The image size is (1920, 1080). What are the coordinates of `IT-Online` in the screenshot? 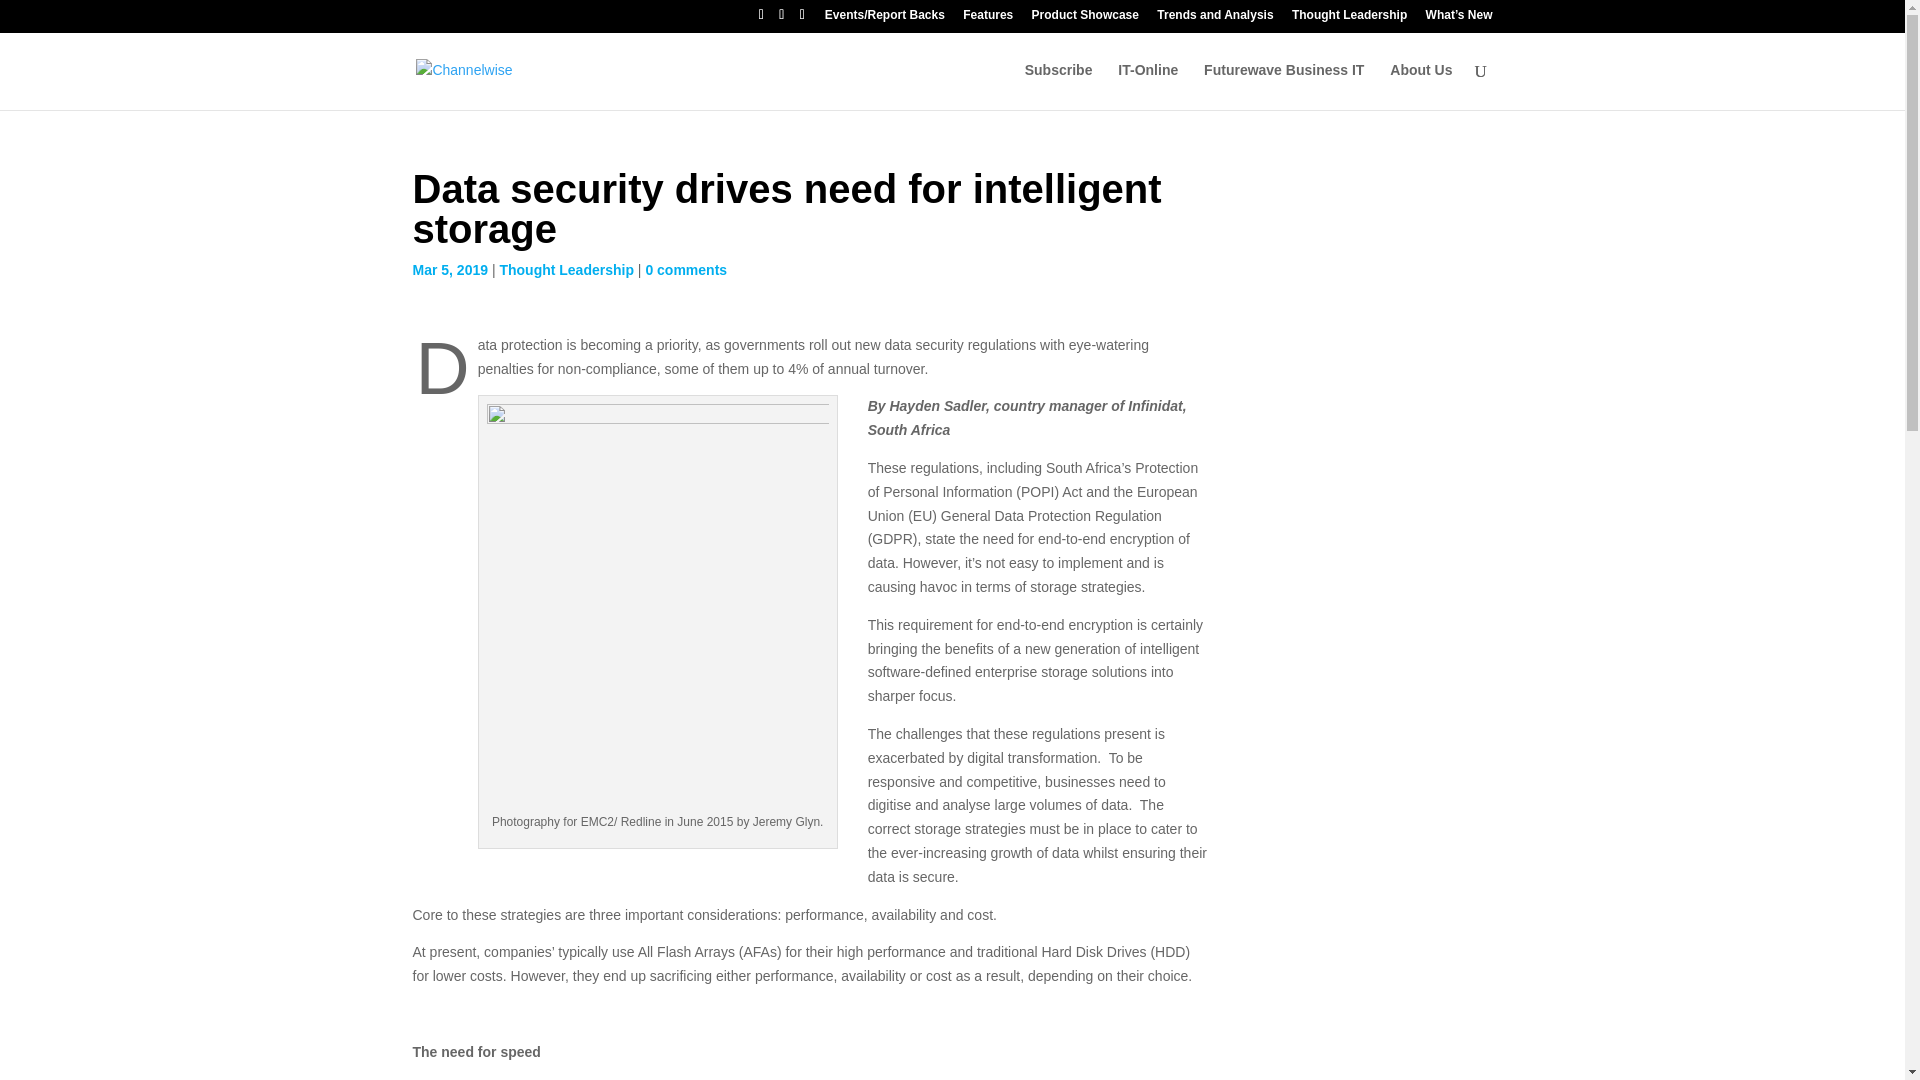 It's located at (1148, 86).